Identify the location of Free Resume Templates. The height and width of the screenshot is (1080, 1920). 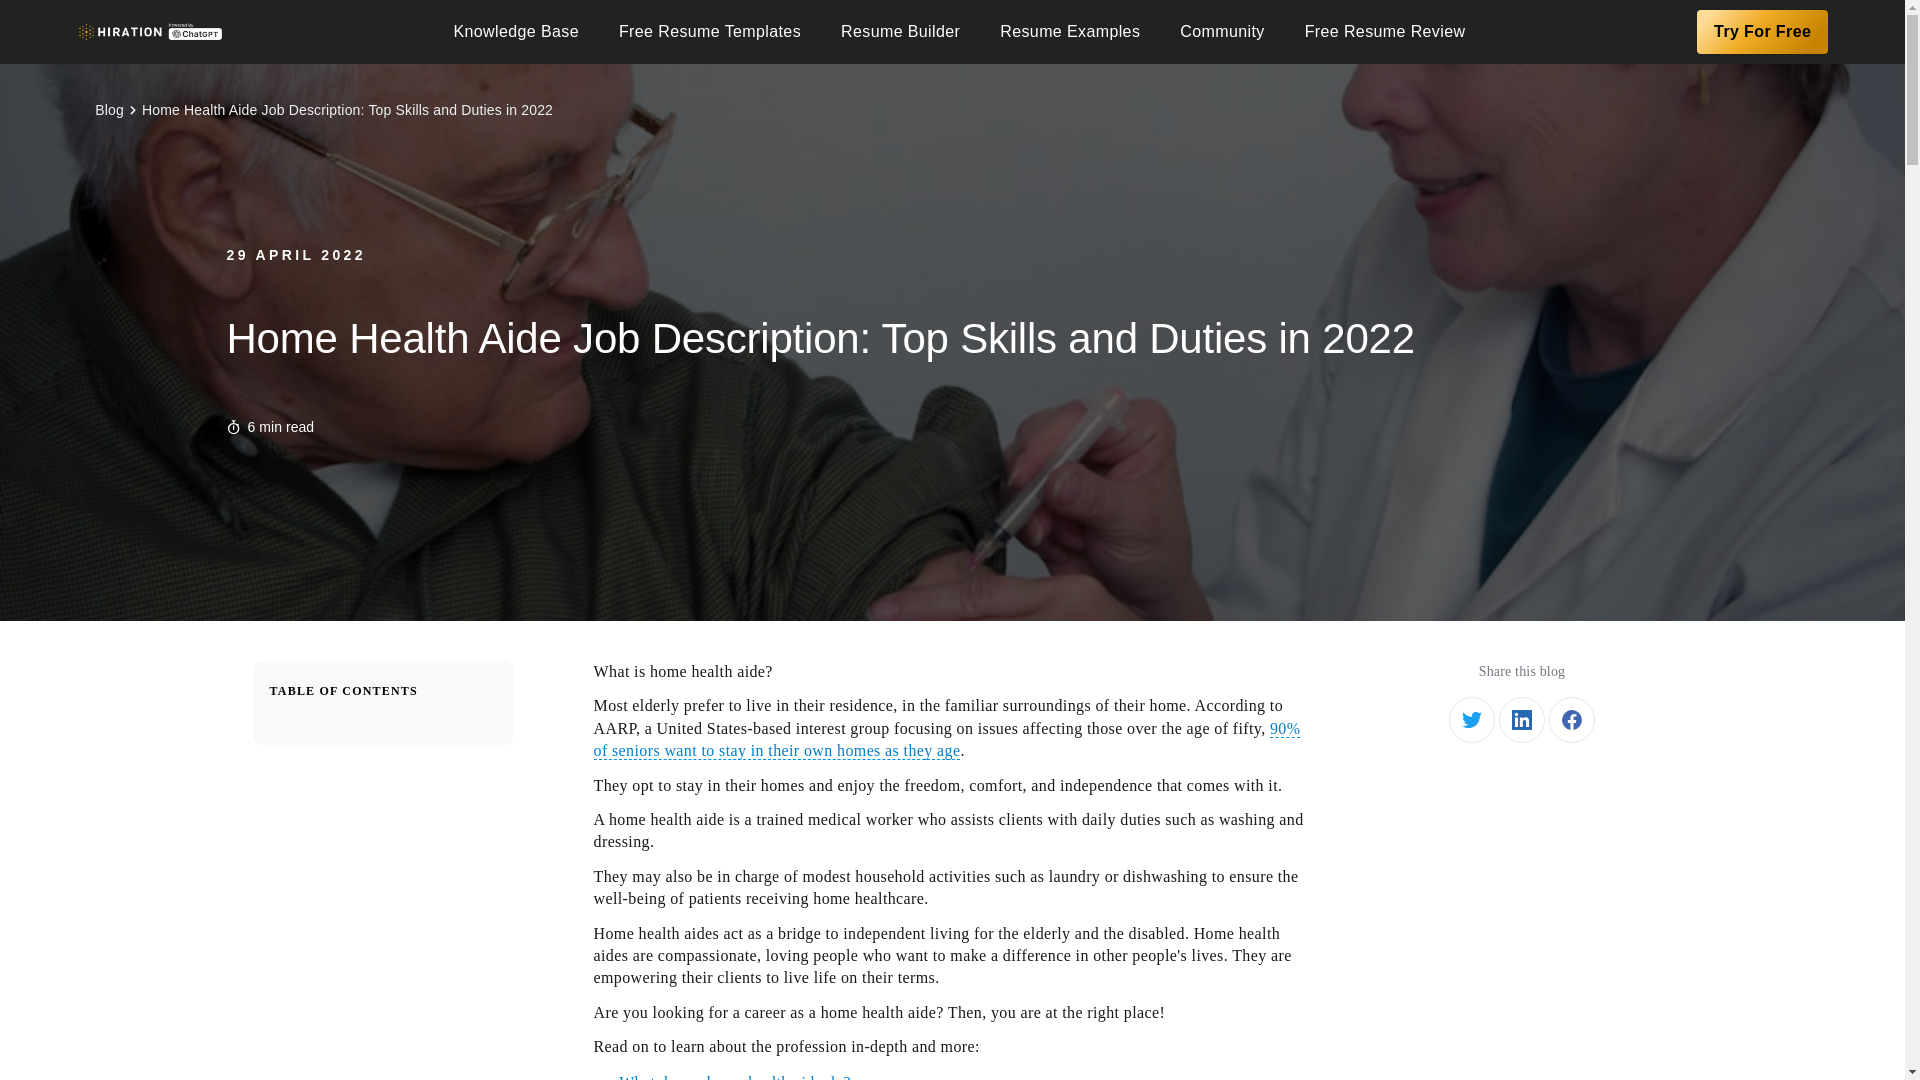
(709, 31).